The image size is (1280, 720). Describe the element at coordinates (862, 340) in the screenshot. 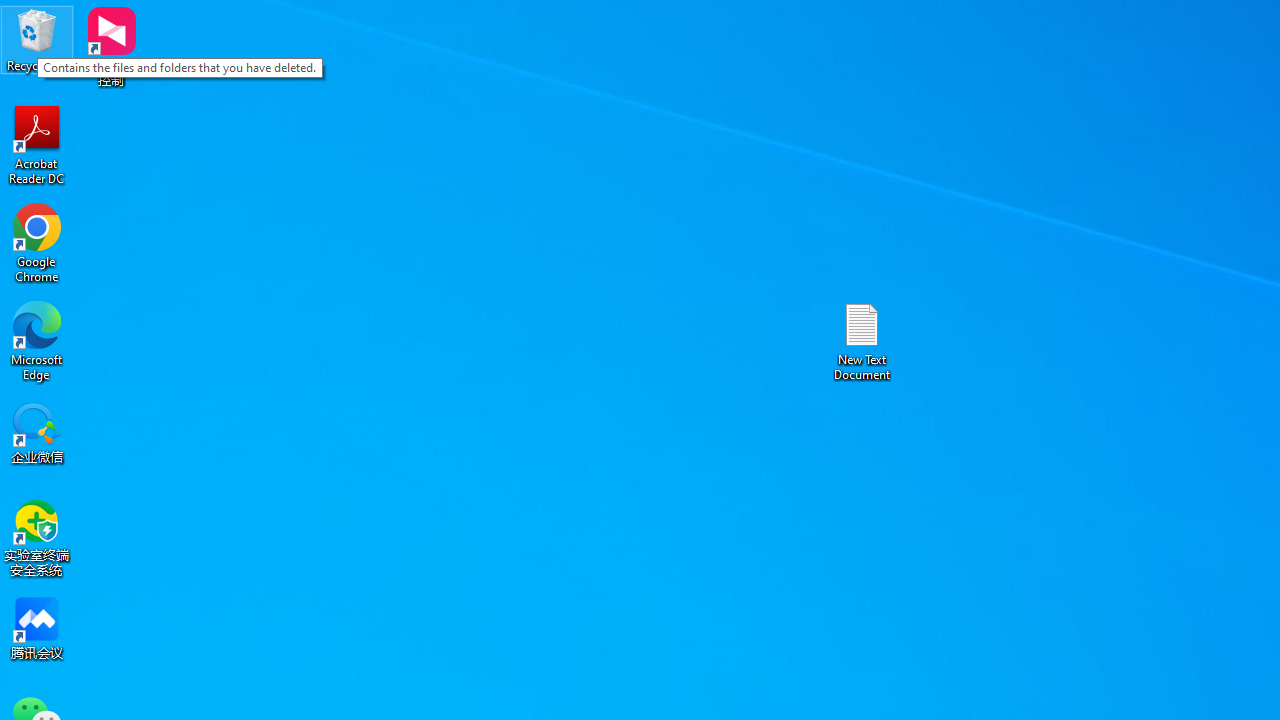

I see `New Text Document` at that location.